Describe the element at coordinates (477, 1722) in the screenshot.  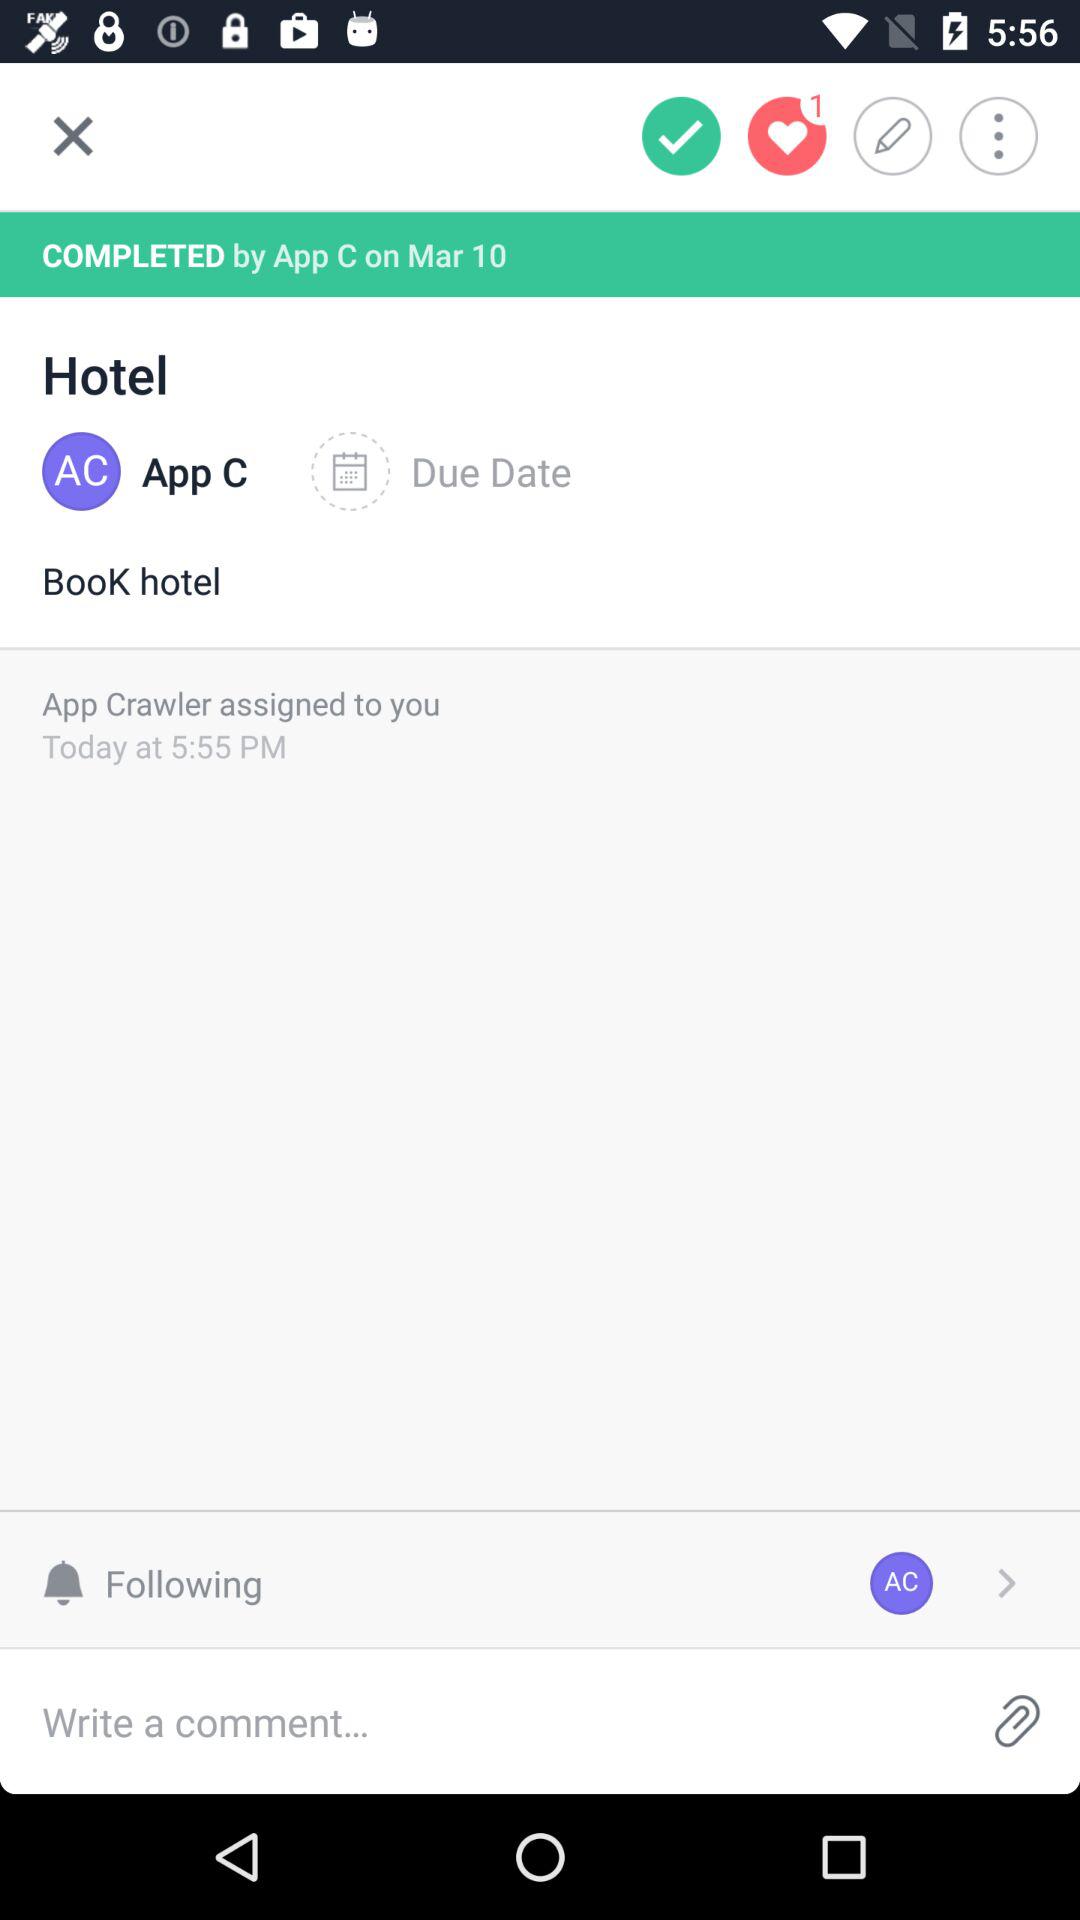
I see `press the item below the following` at that location.